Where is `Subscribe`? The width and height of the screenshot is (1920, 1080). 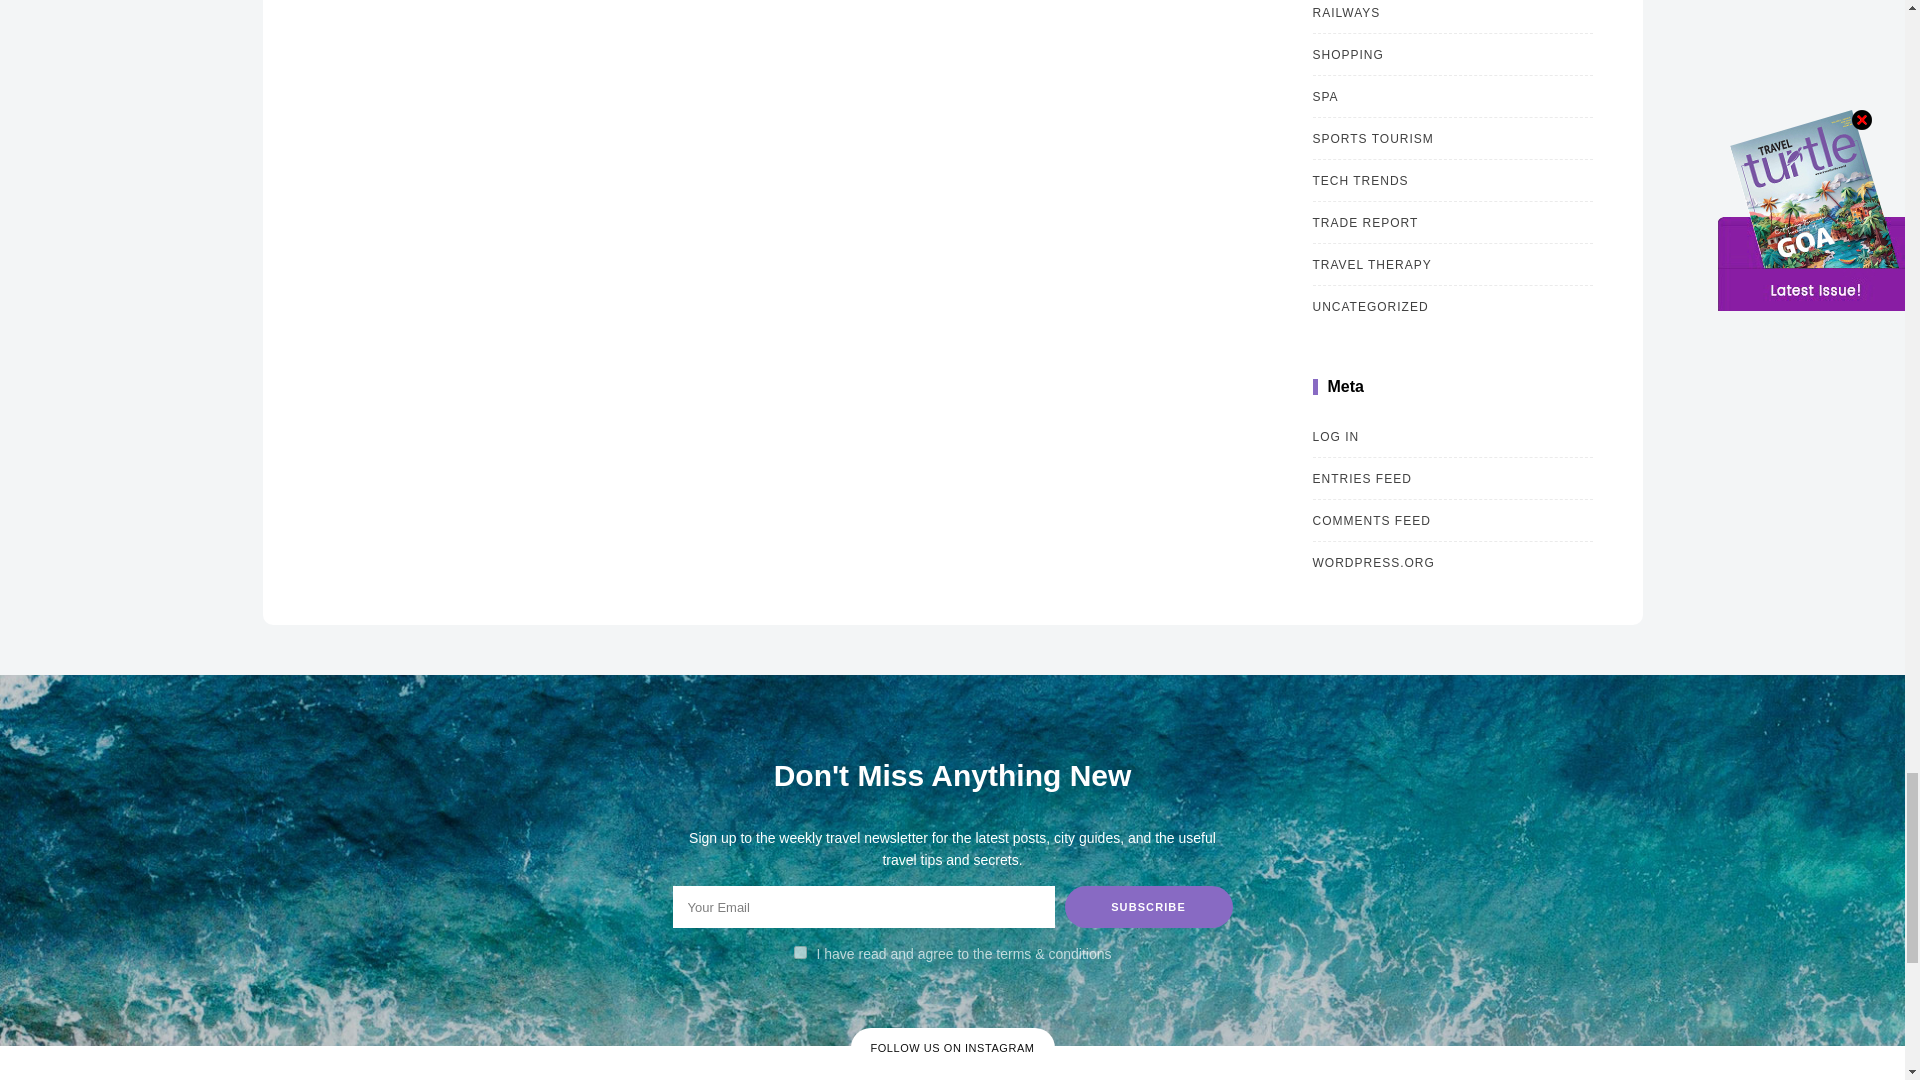
Subscribe is located at coordinates (1148, 906).